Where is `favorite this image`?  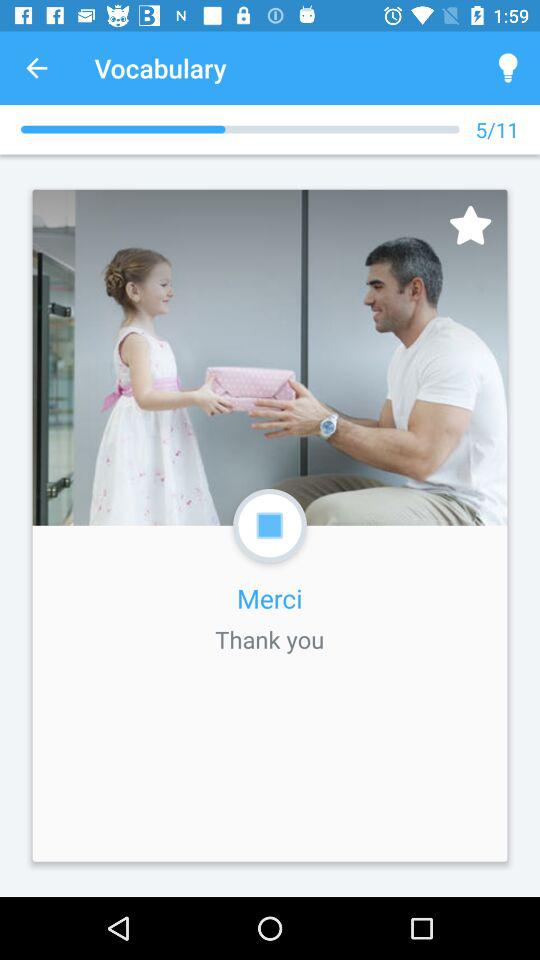
favorite this image is located at coordinates (470, 224).